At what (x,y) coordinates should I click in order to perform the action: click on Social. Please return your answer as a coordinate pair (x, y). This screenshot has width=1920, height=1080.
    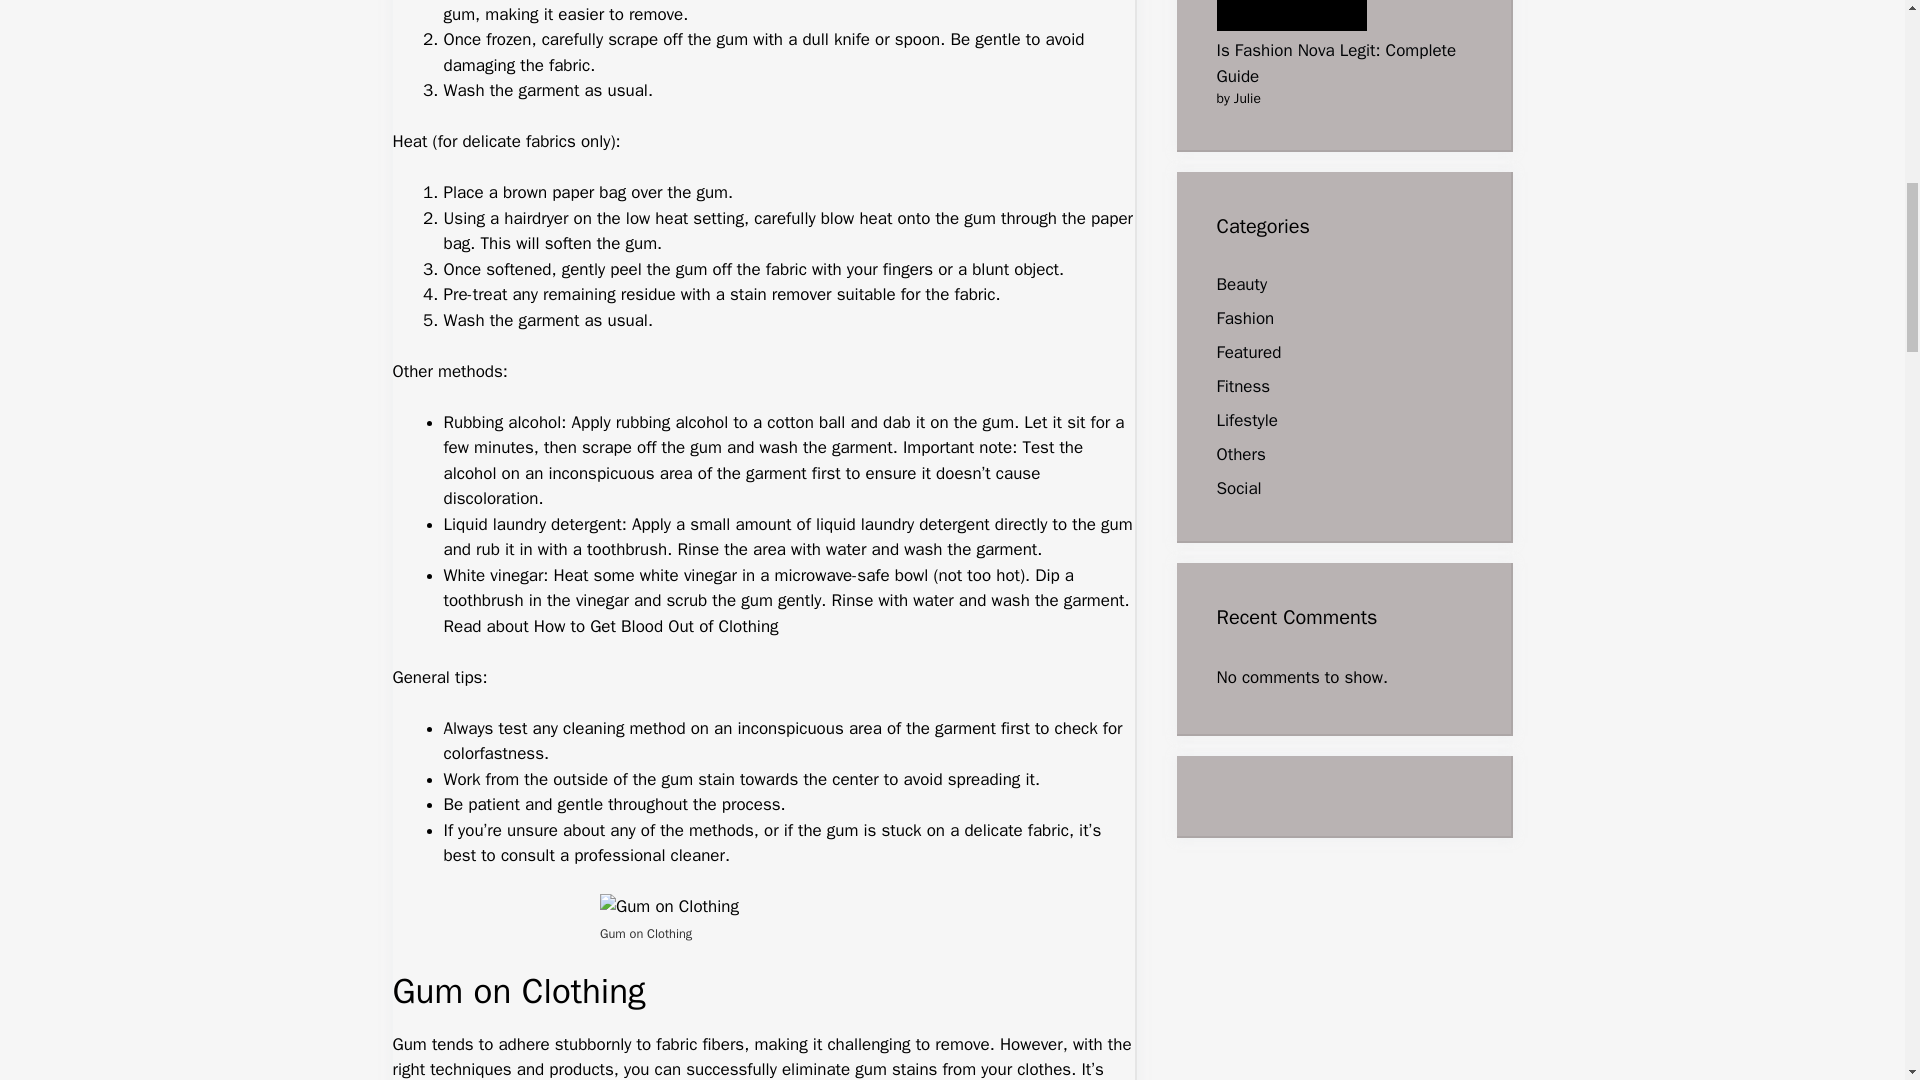
    Looking at the image, I should click on (1238, 488).